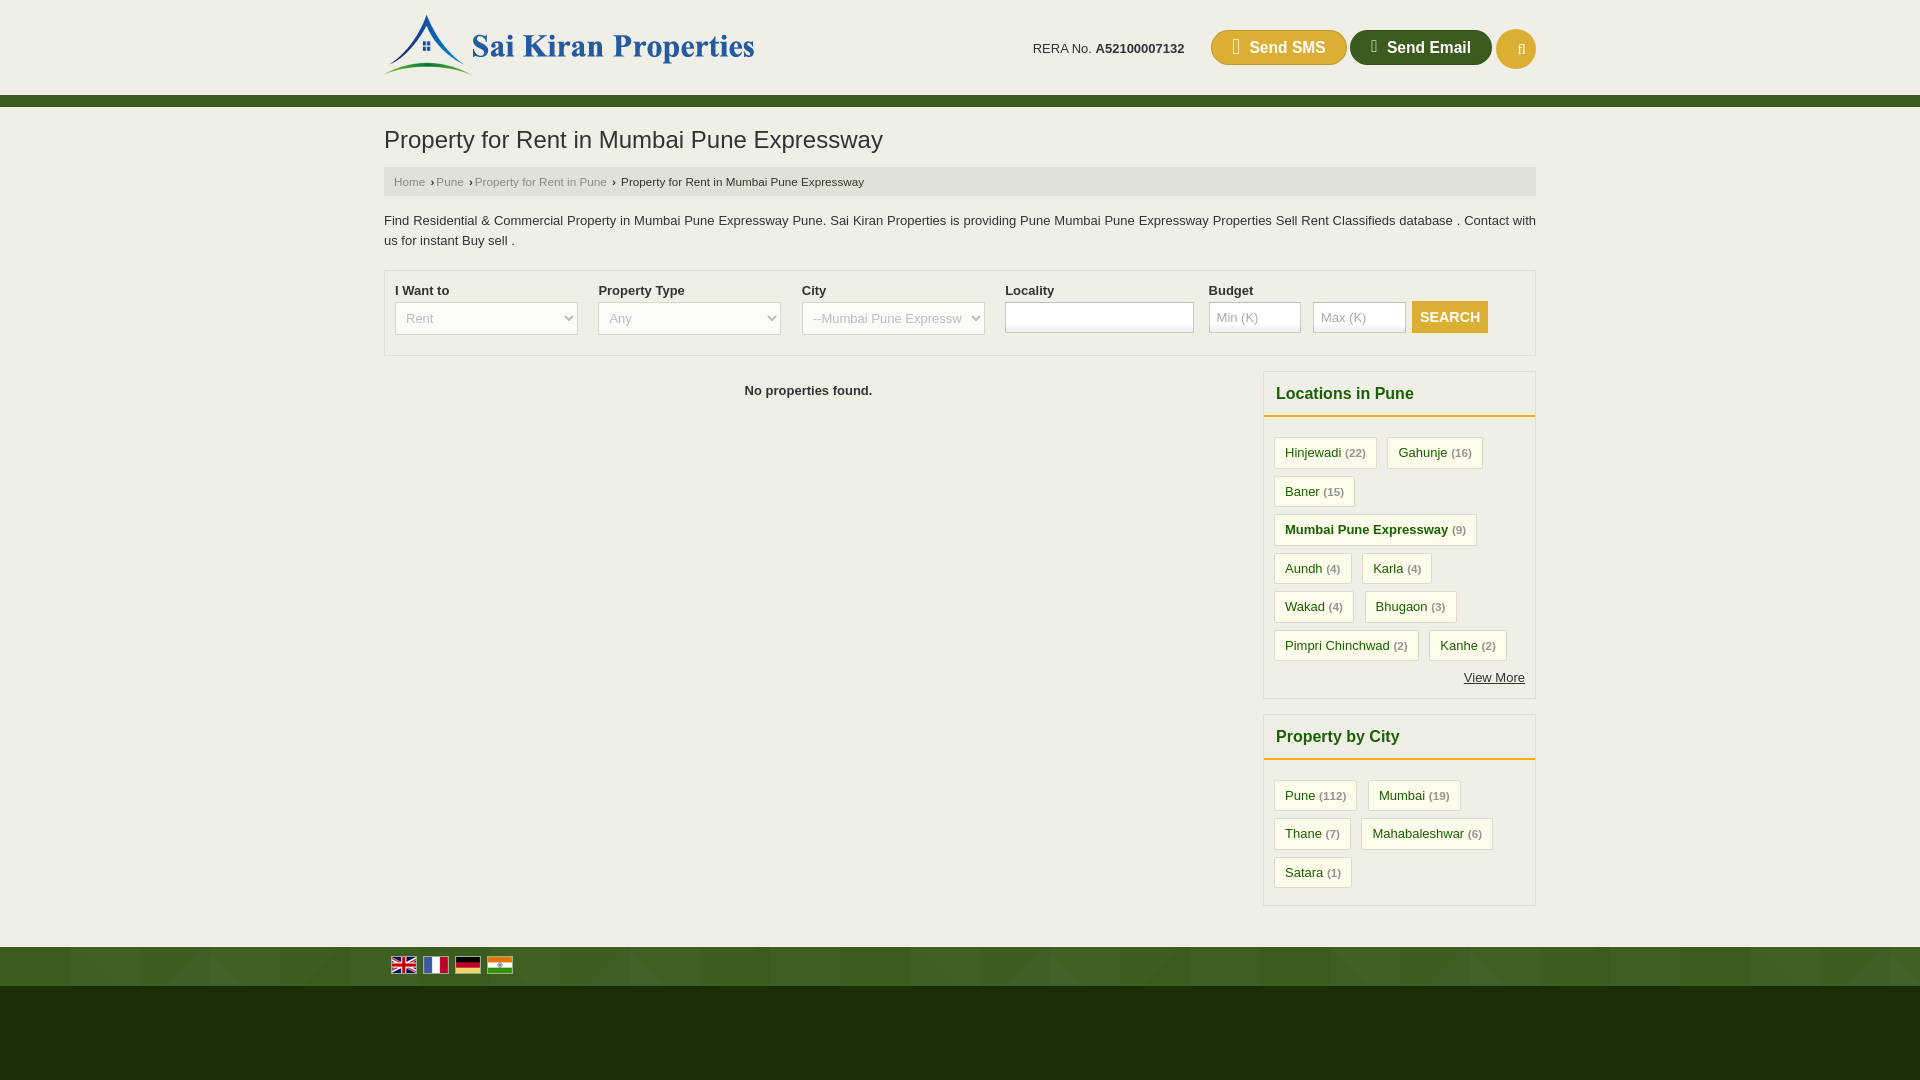 The image size is (1920, 1080). I want to click on Send Email, so click(1420, 47).